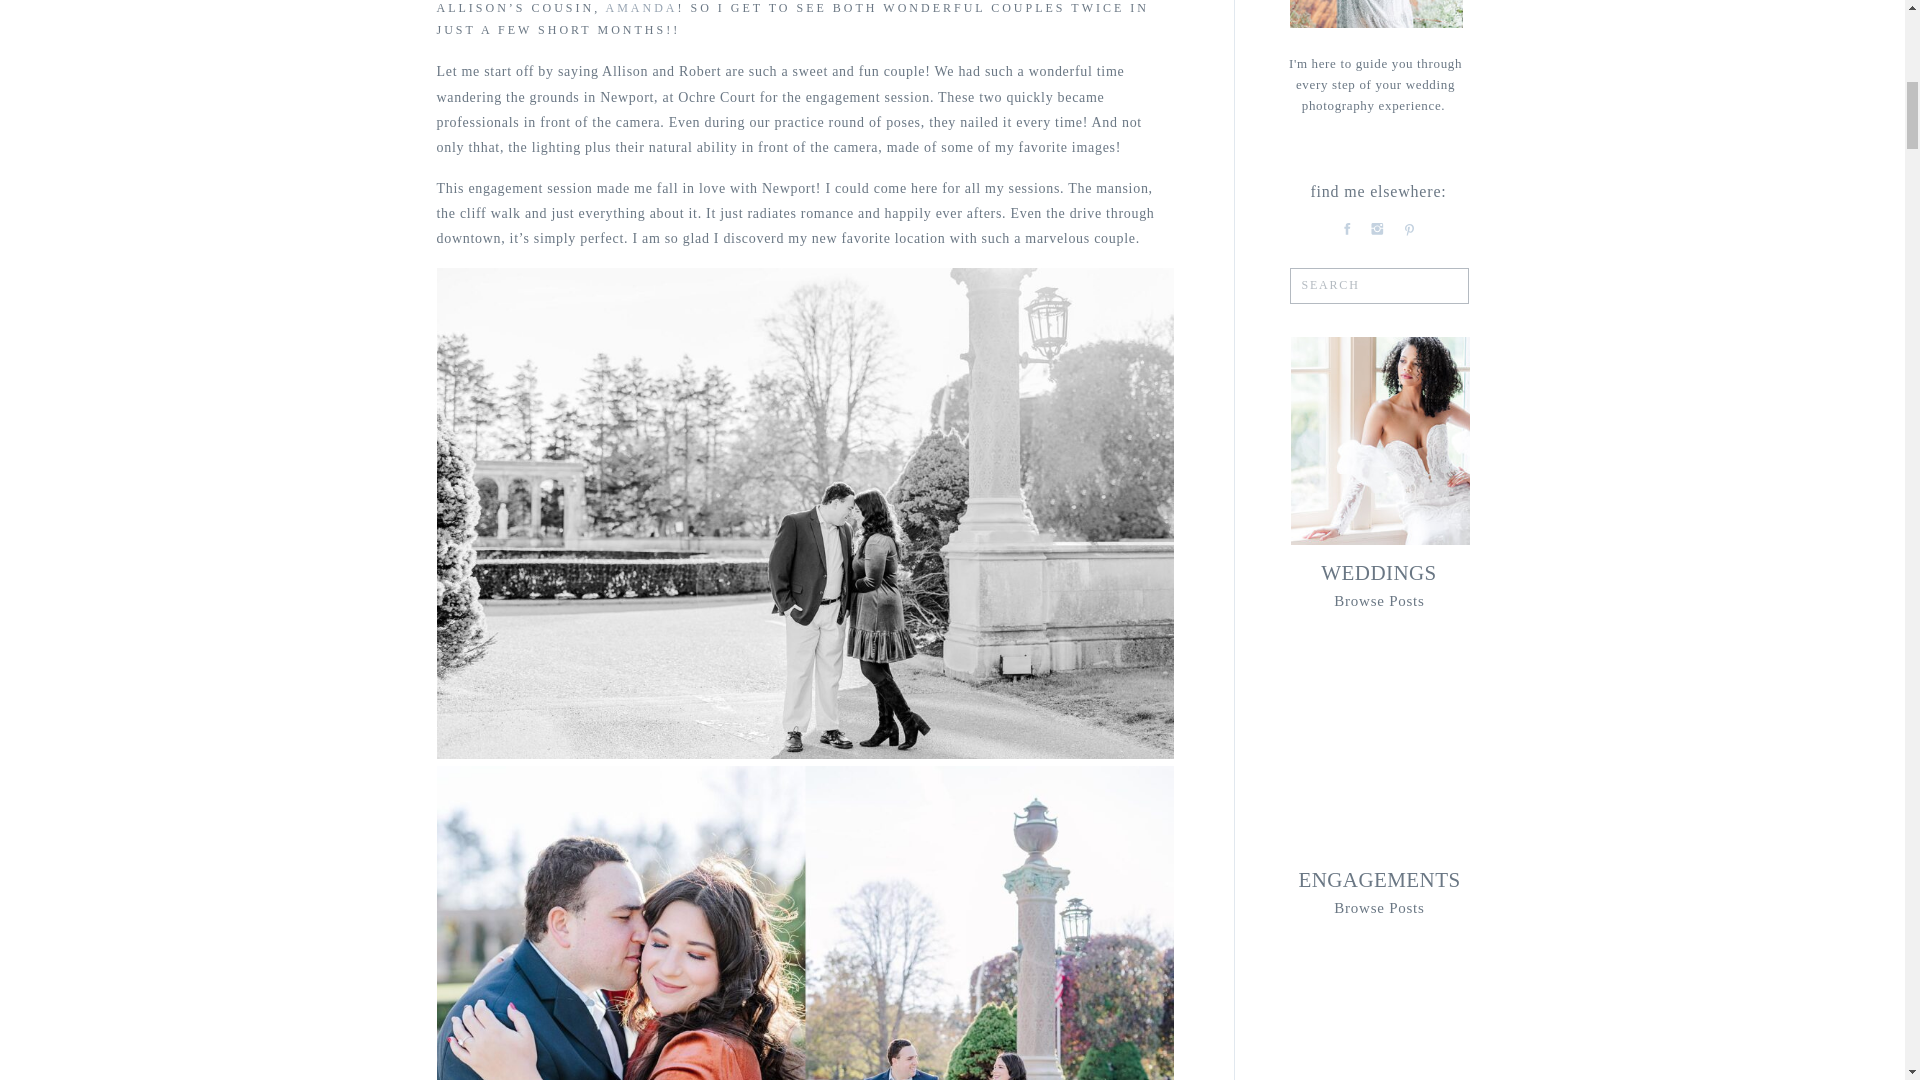 The height and width of the screenshot is (1080, 1920). Describe the element at coordinates (1379, 906) in the screenshot. I see `Browse Posts` at that location.